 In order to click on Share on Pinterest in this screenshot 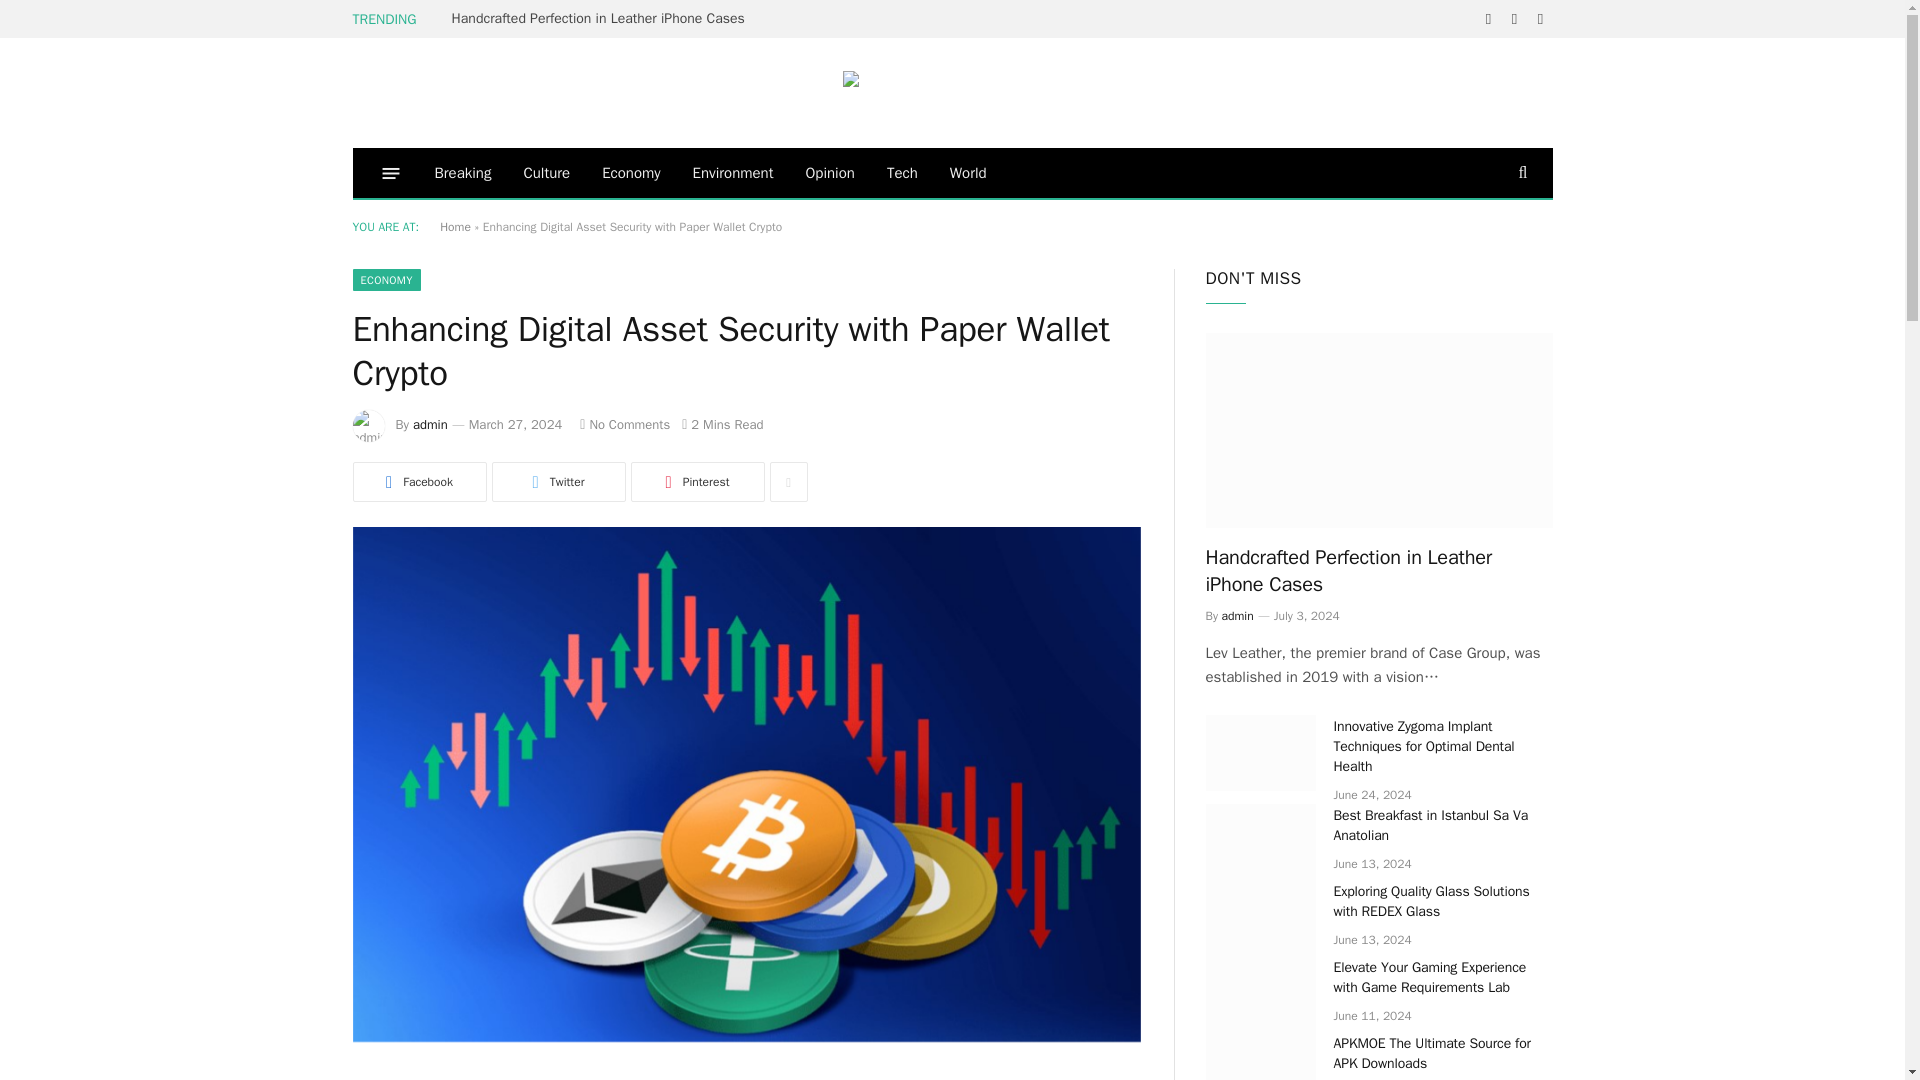, I will do `click(696, 482)`.